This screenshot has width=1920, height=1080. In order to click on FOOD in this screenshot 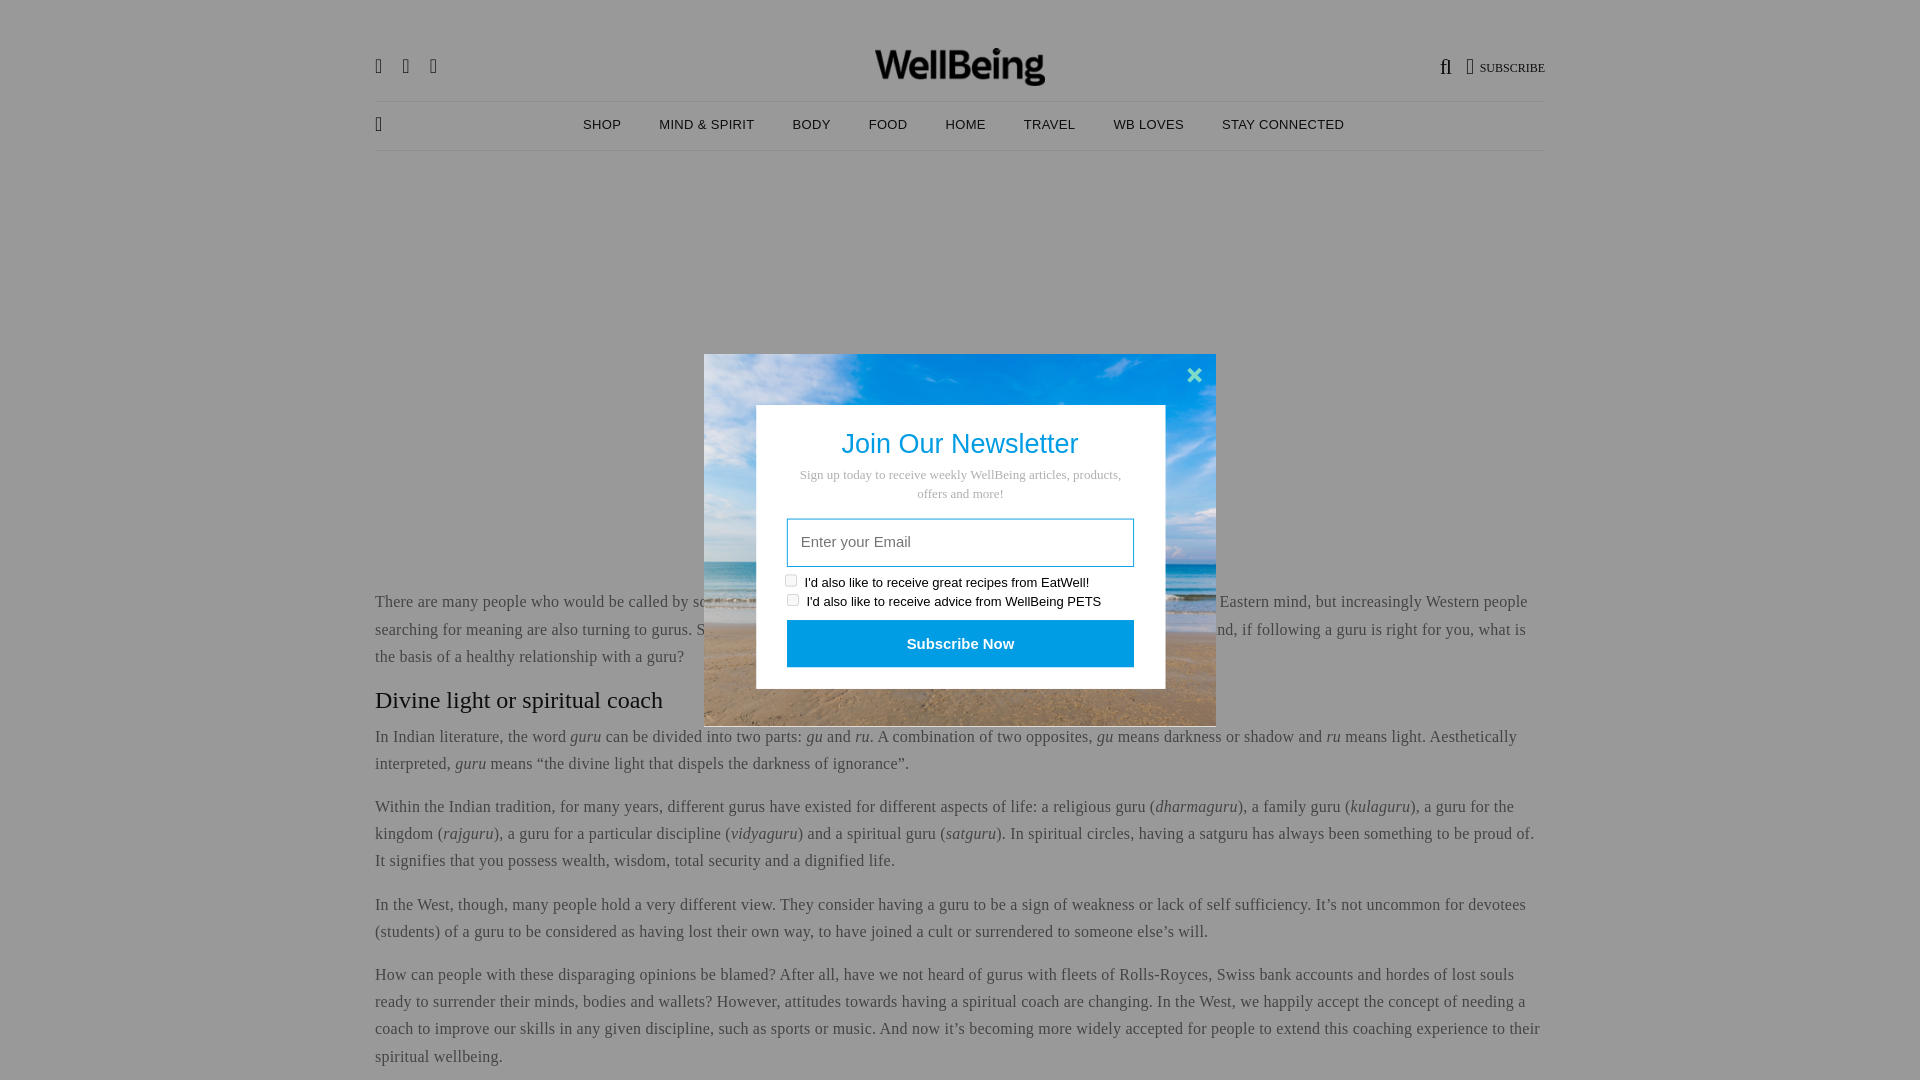, I will do `click(888, 124)`.